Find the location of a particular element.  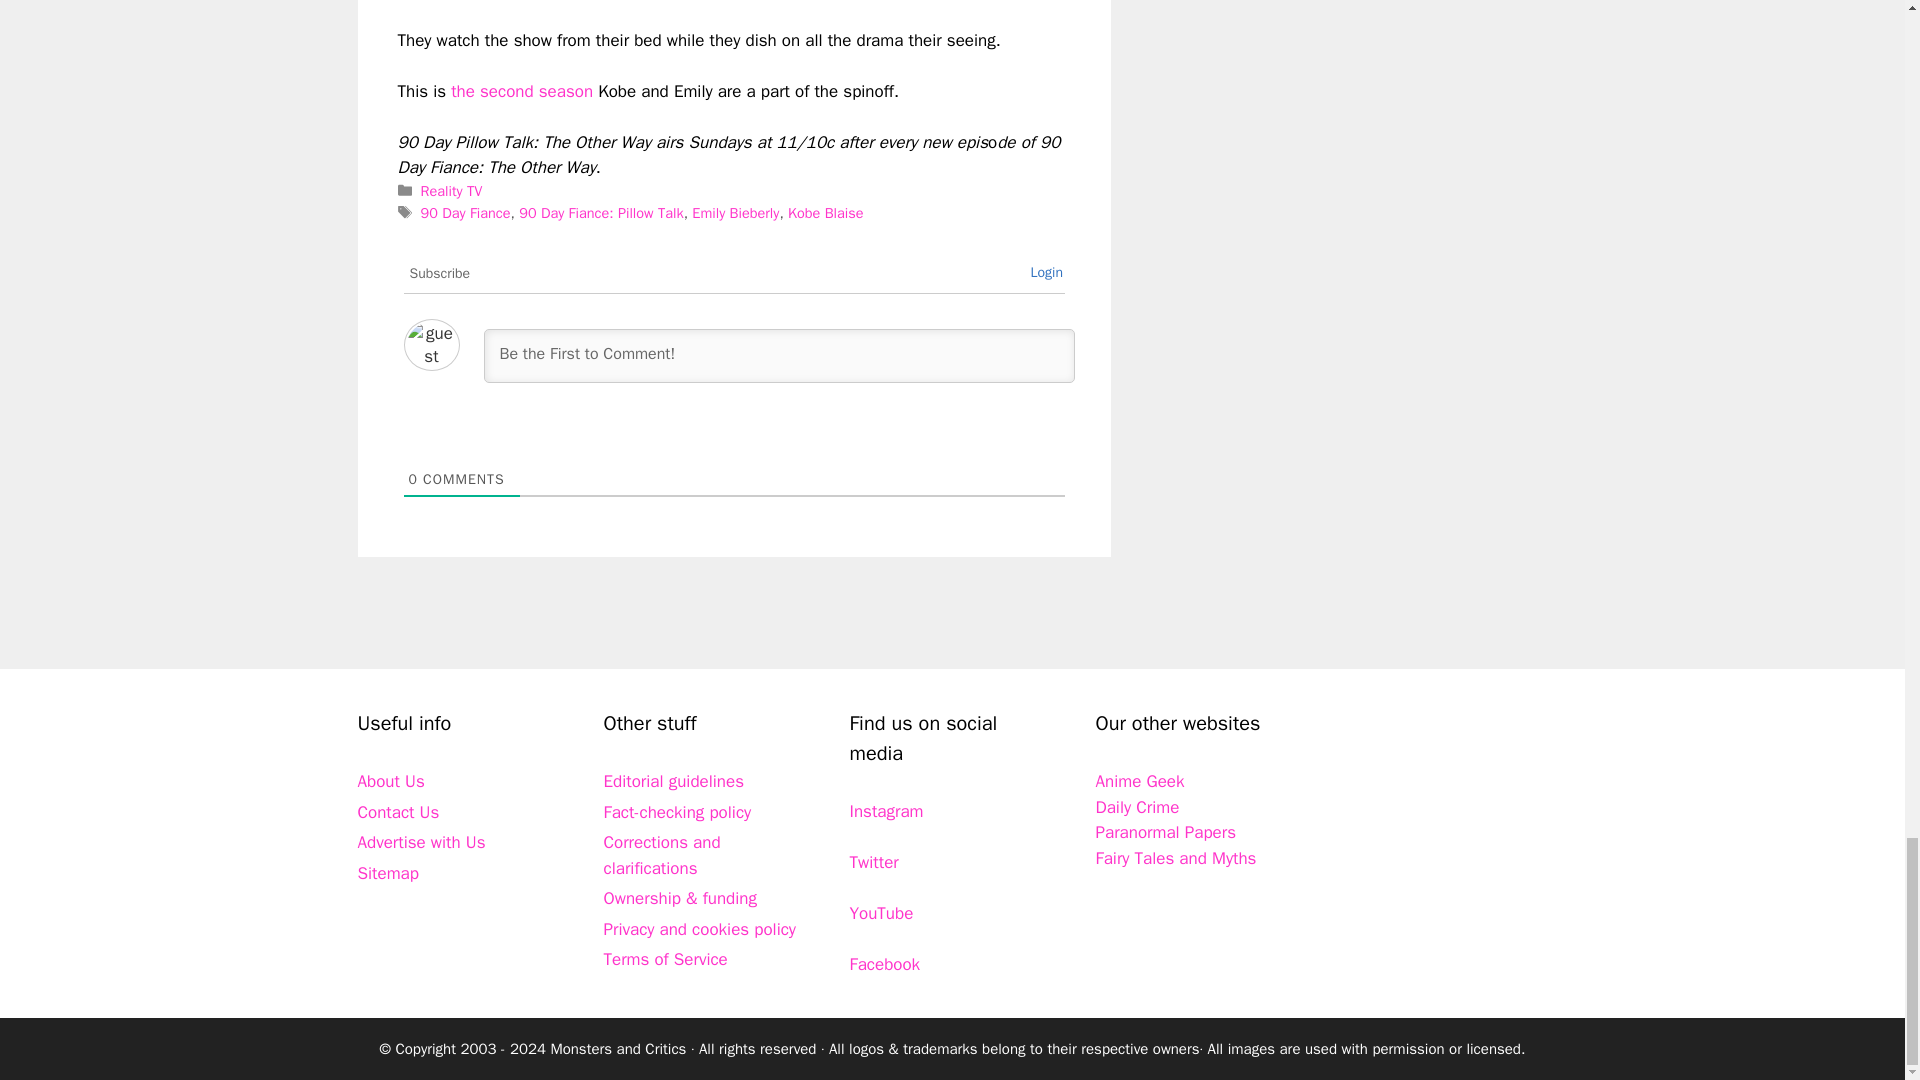

Advertise with Us is located at coordinates (421, 842).